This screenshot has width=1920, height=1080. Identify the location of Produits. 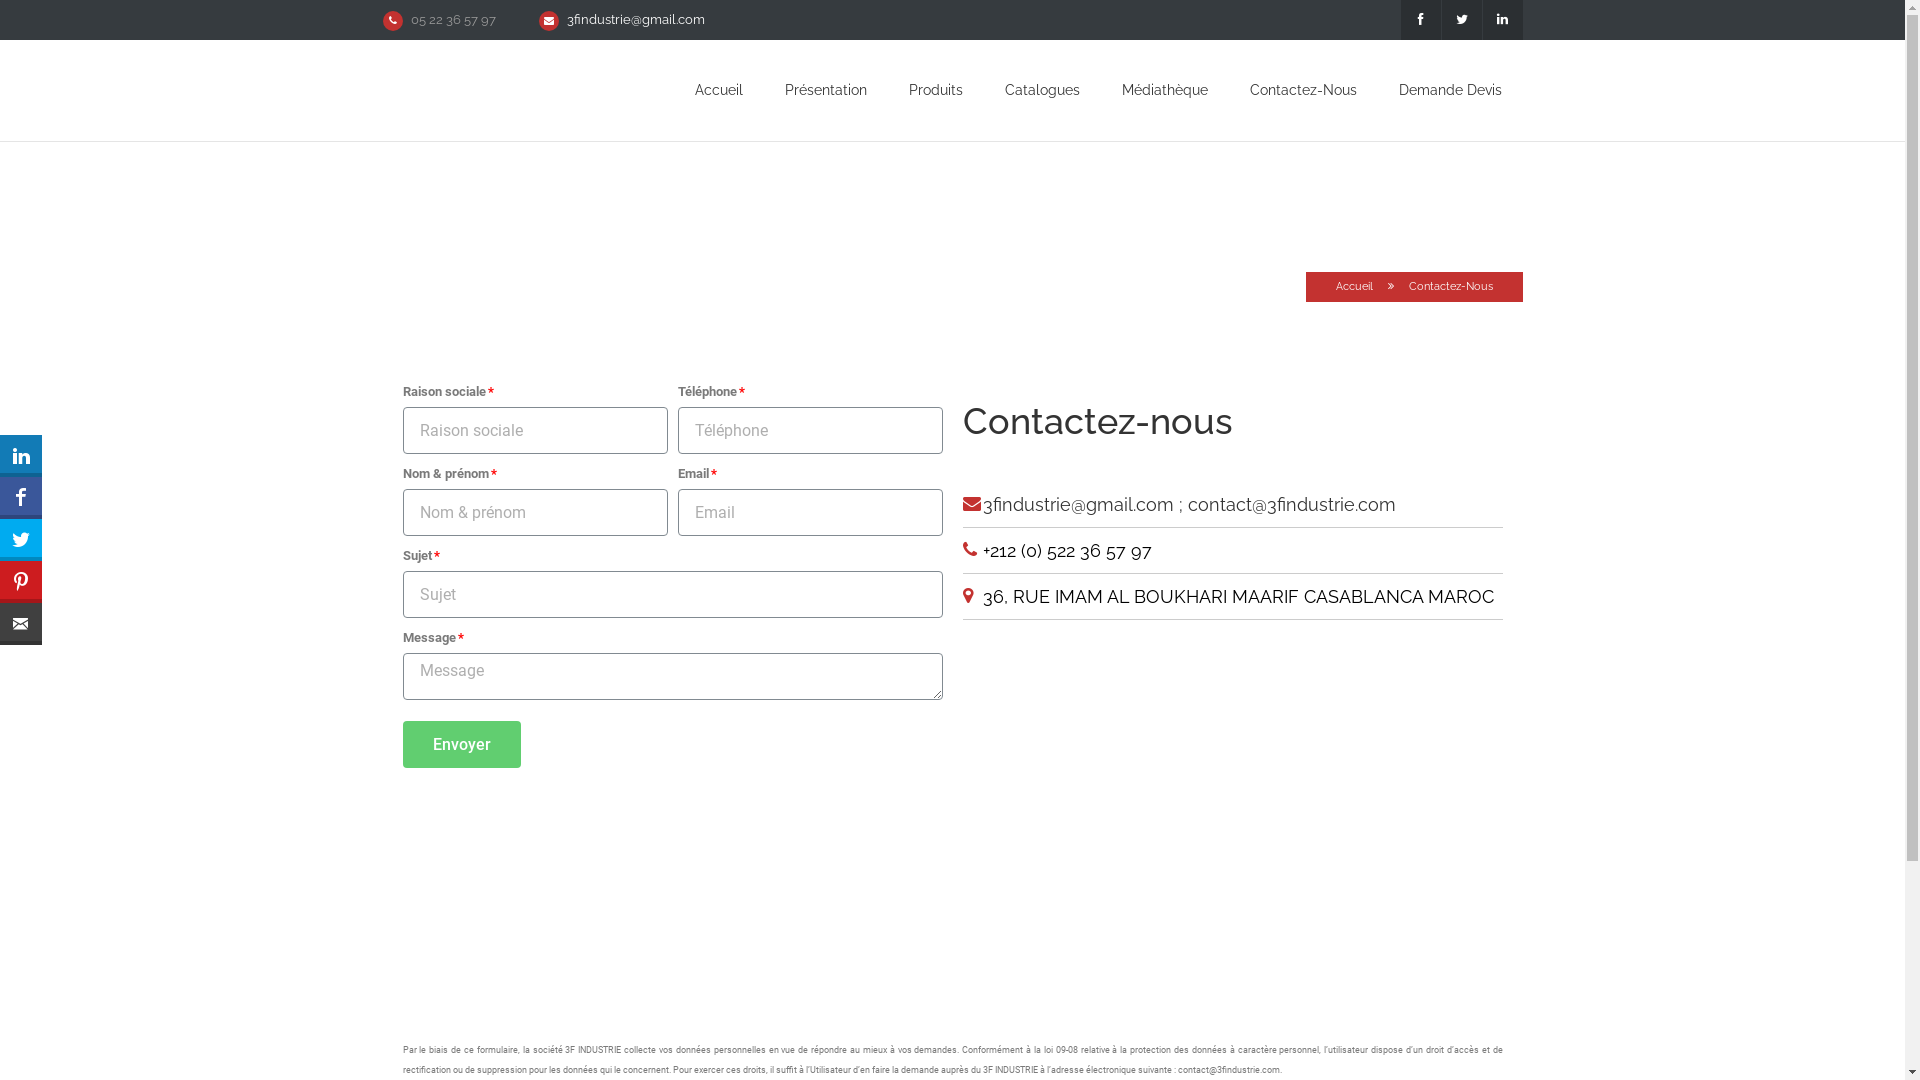
(935, 90).